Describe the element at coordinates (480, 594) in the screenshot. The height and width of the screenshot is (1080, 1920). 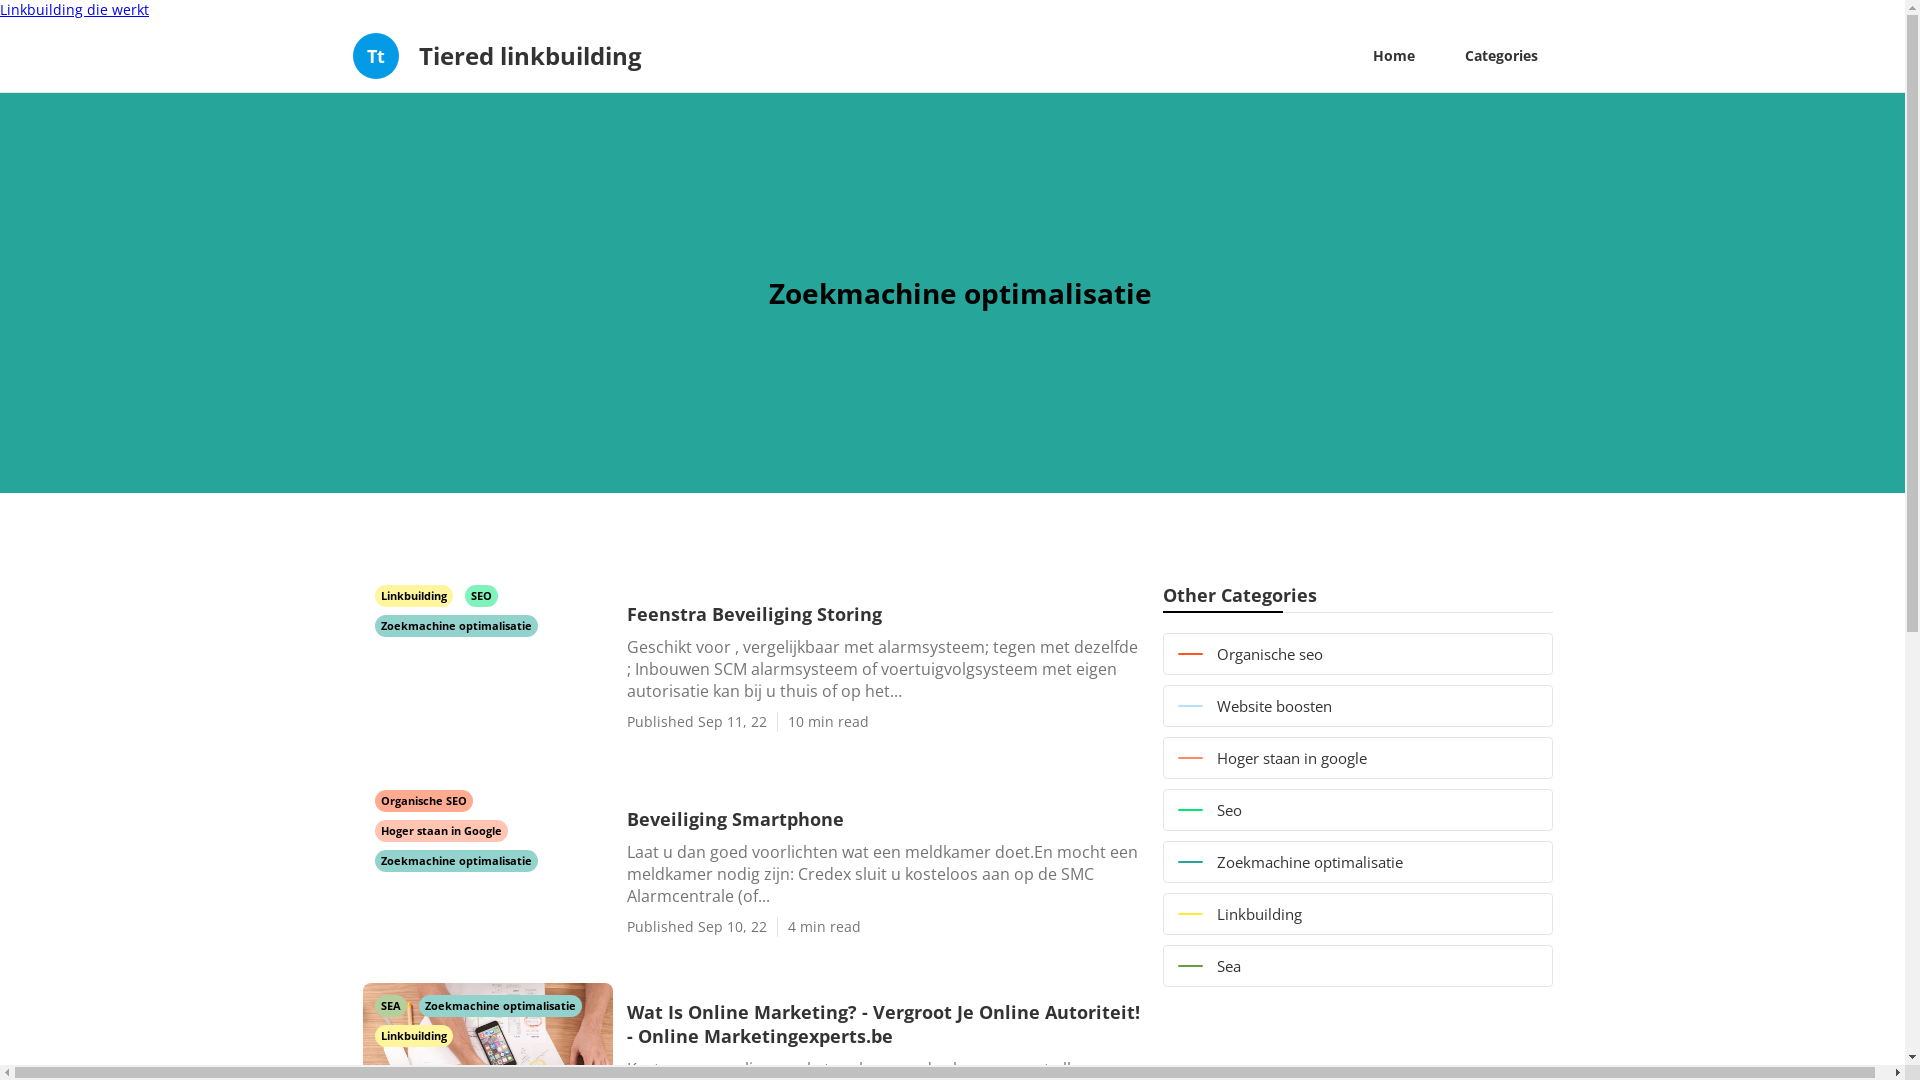
I see `SEO` at that location.